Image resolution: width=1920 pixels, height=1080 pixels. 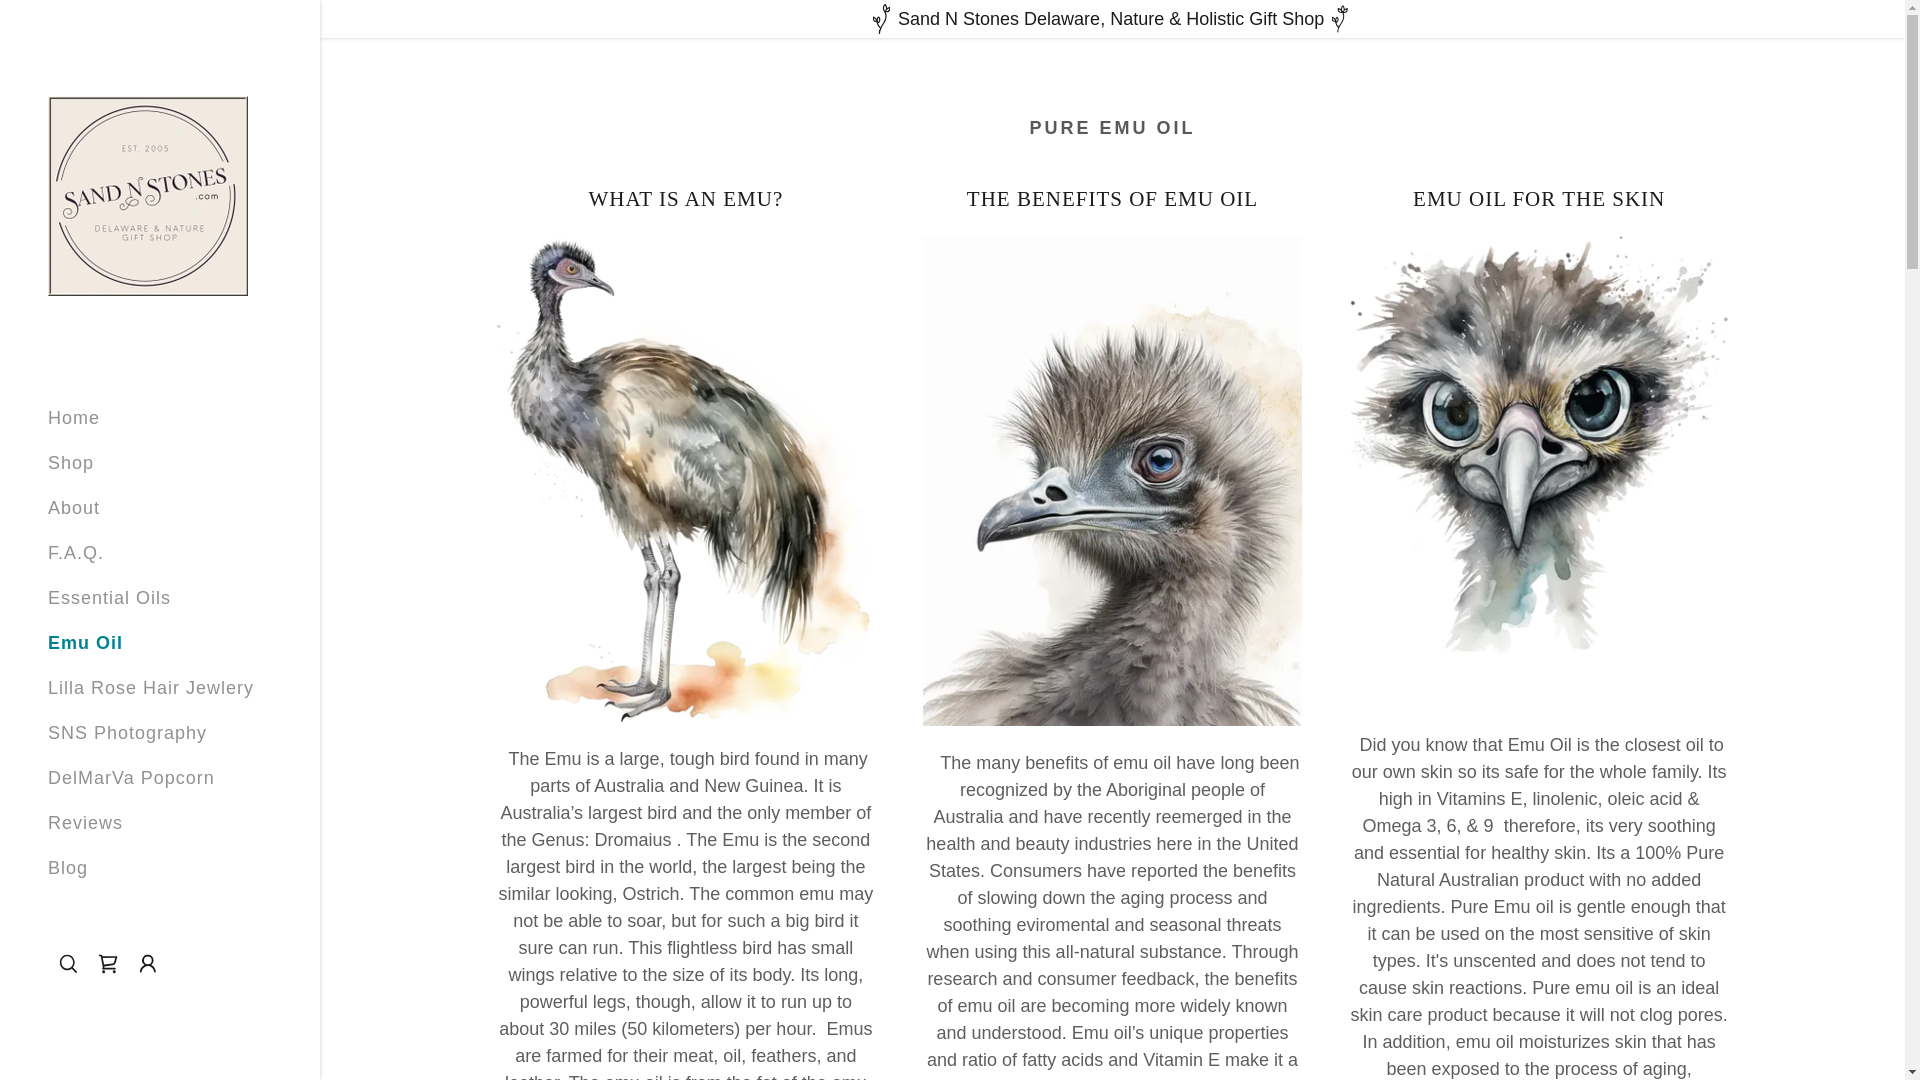 What do you see at coordinates (128, 732) in the screenshot?
I see `SNS Photography` at bounding box center [128, 732].